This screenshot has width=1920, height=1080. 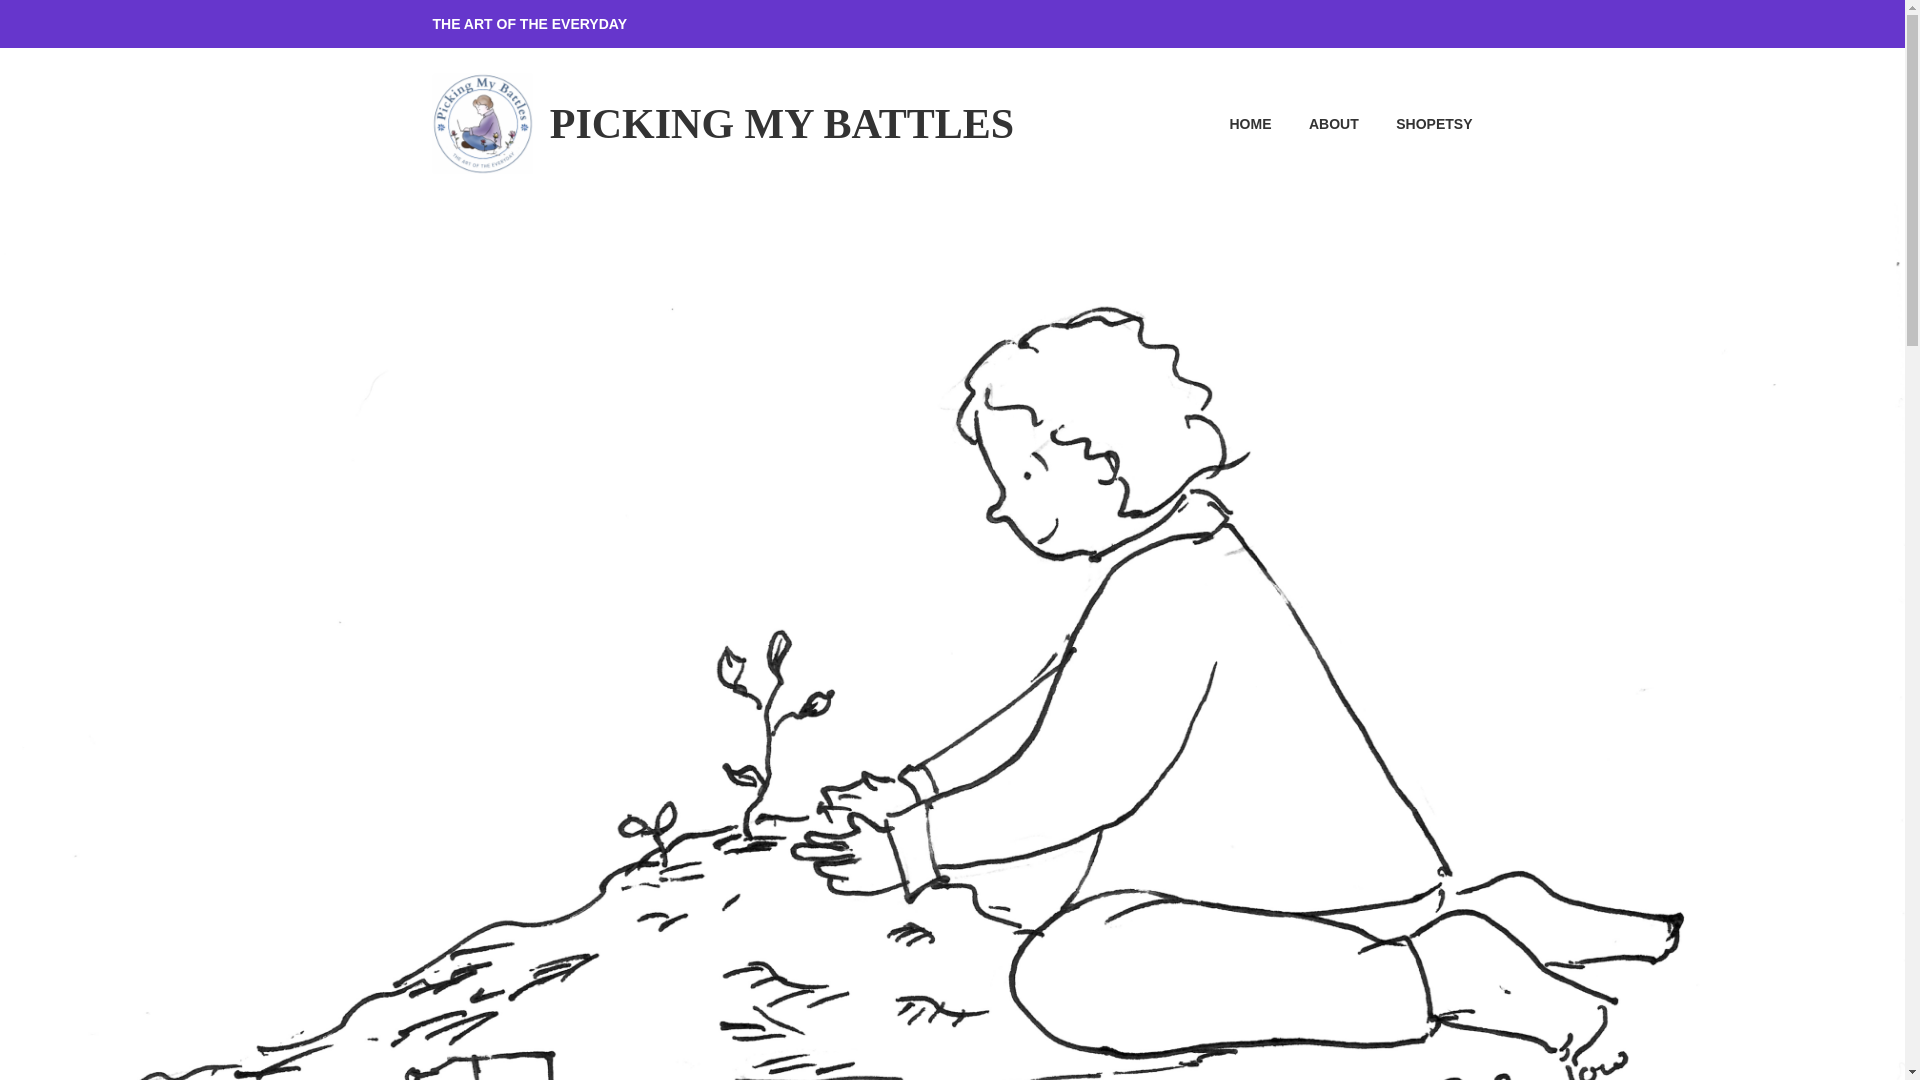 I want to click on ABOUT, so click(x=1316, y=124).